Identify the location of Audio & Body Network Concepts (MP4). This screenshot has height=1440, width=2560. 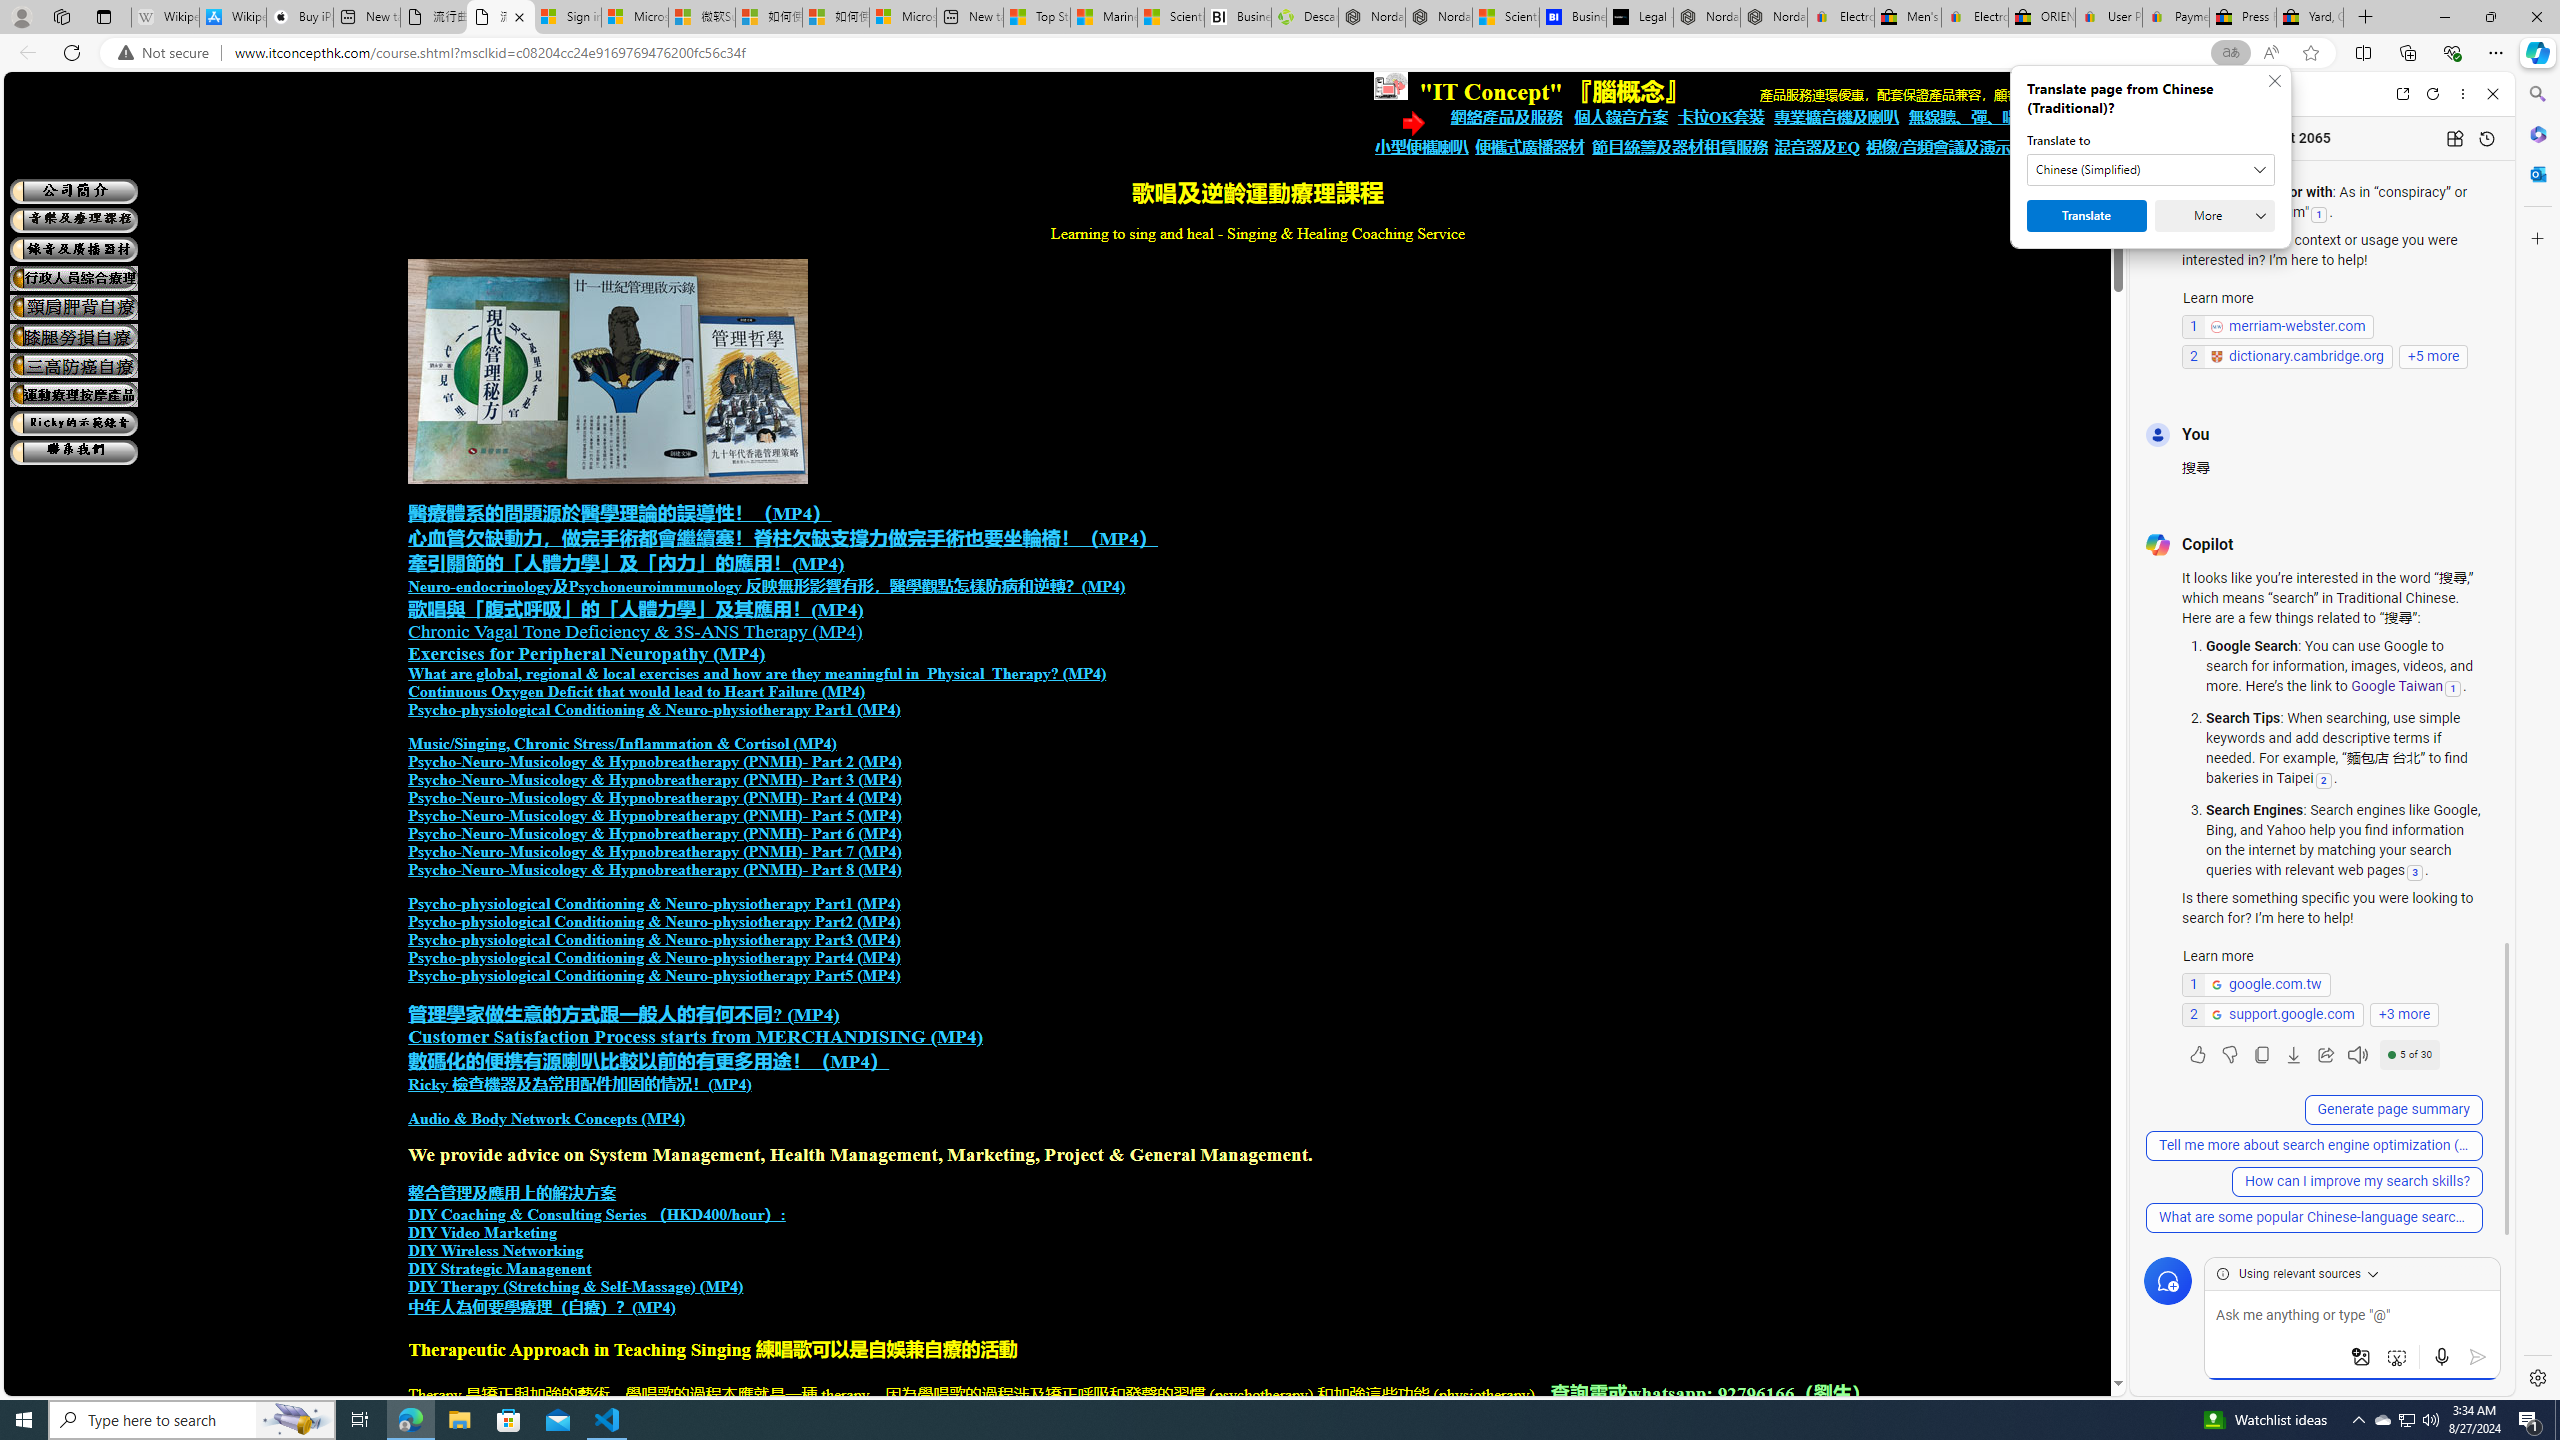
(546, 1118).